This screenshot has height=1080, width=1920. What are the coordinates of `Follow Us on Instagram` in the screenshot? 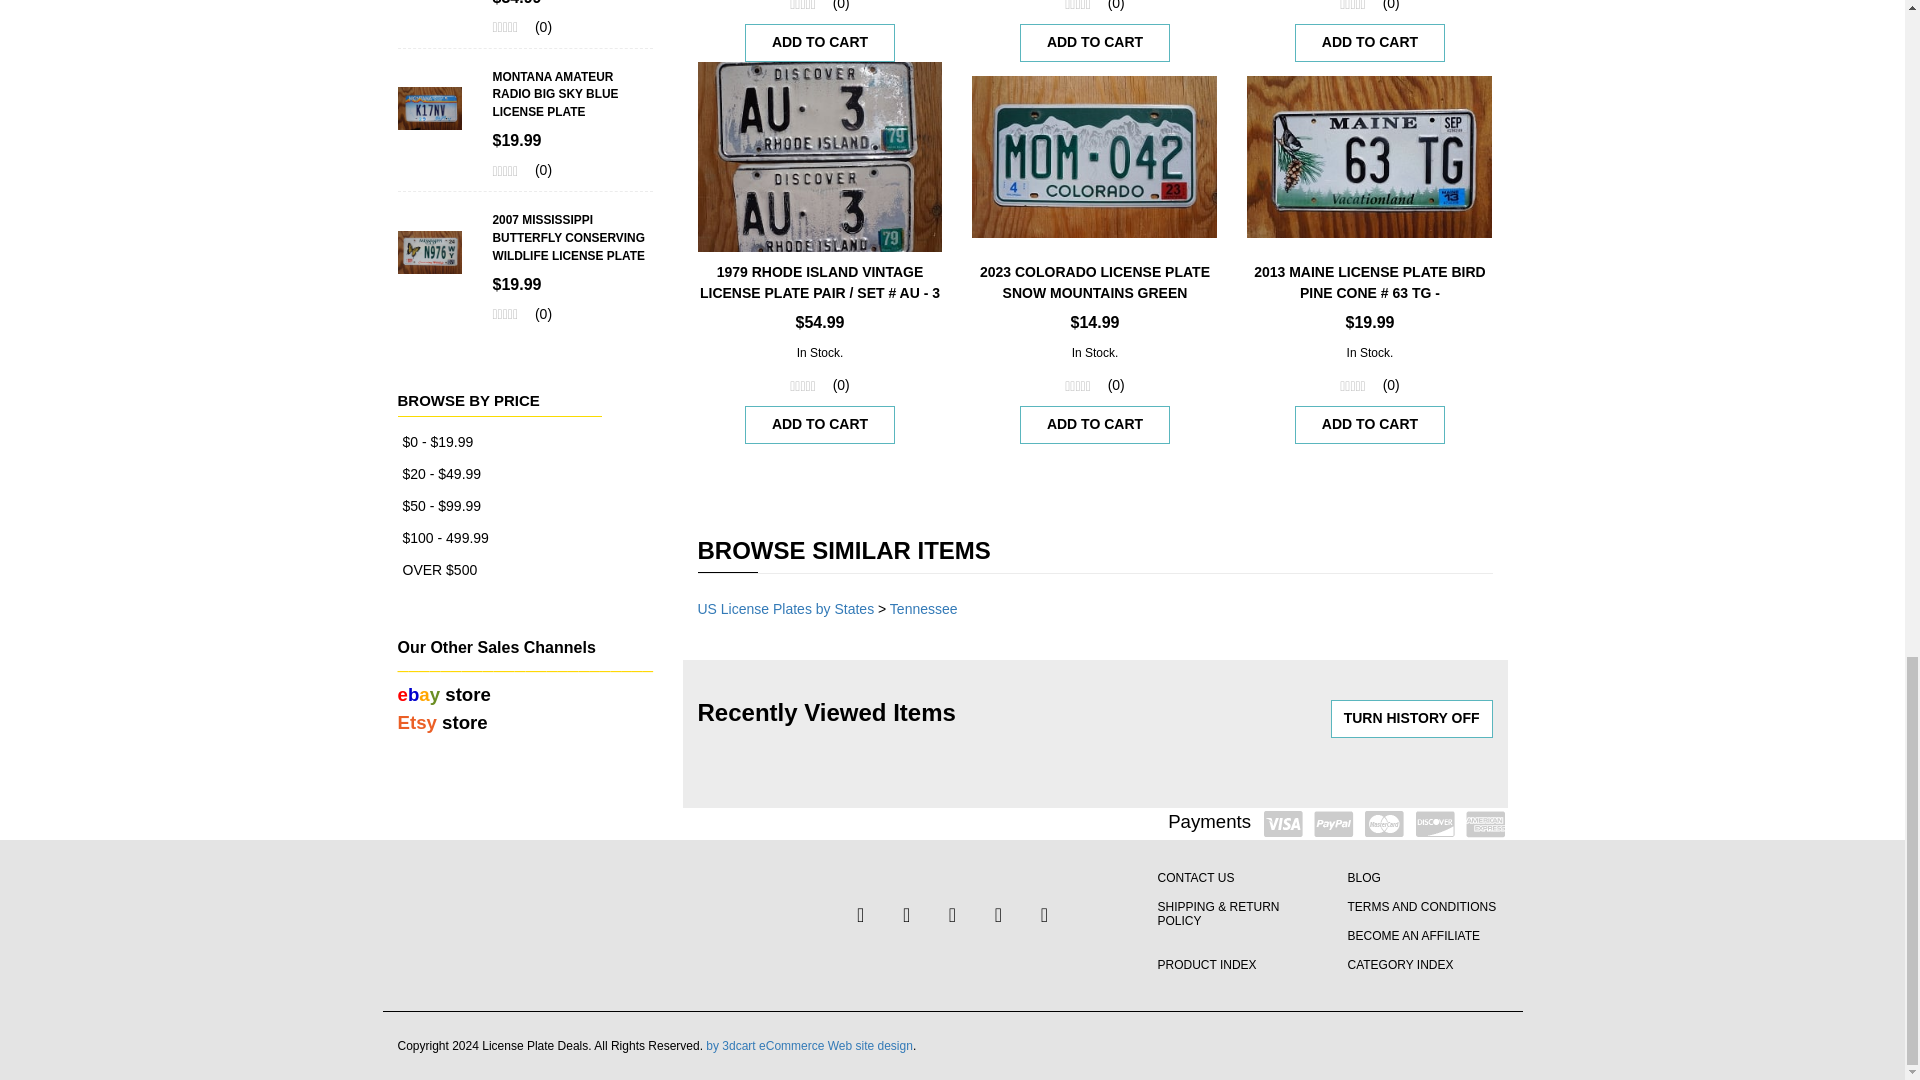 It's located at (1043, 915).